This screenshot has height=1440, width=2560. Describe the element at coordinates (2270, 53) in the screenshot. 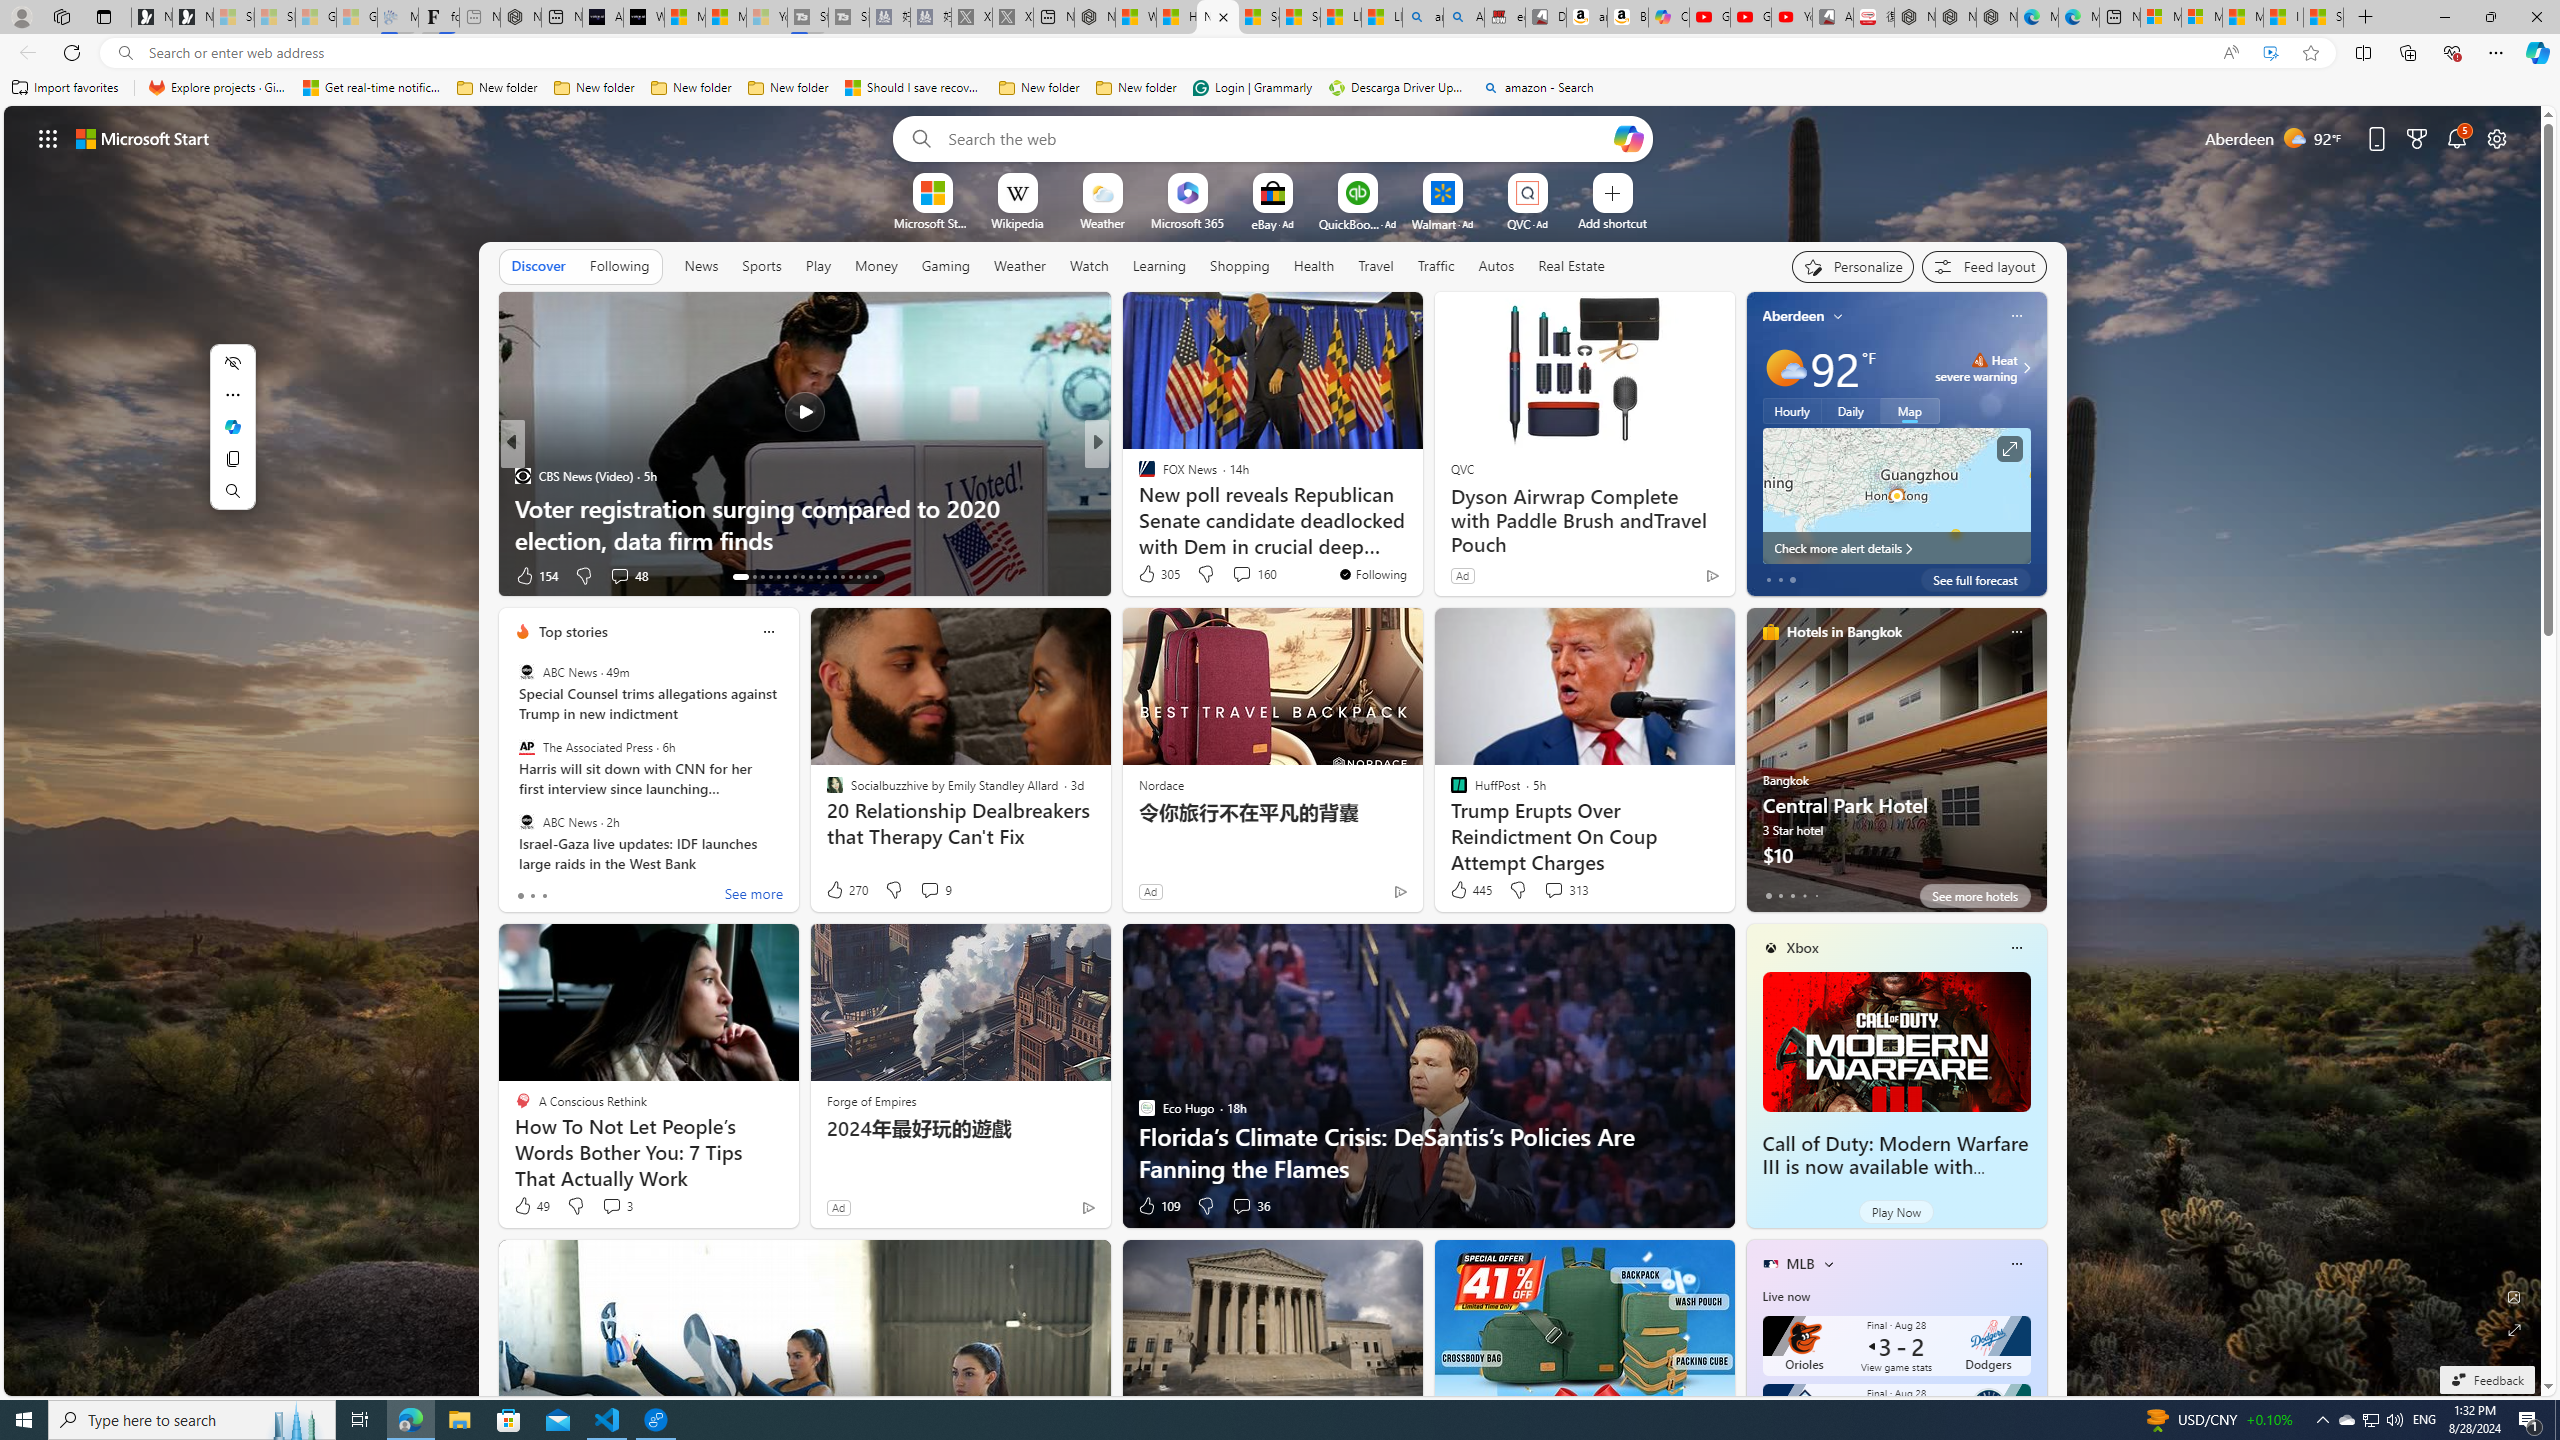

I see `Enhance video` at that location.